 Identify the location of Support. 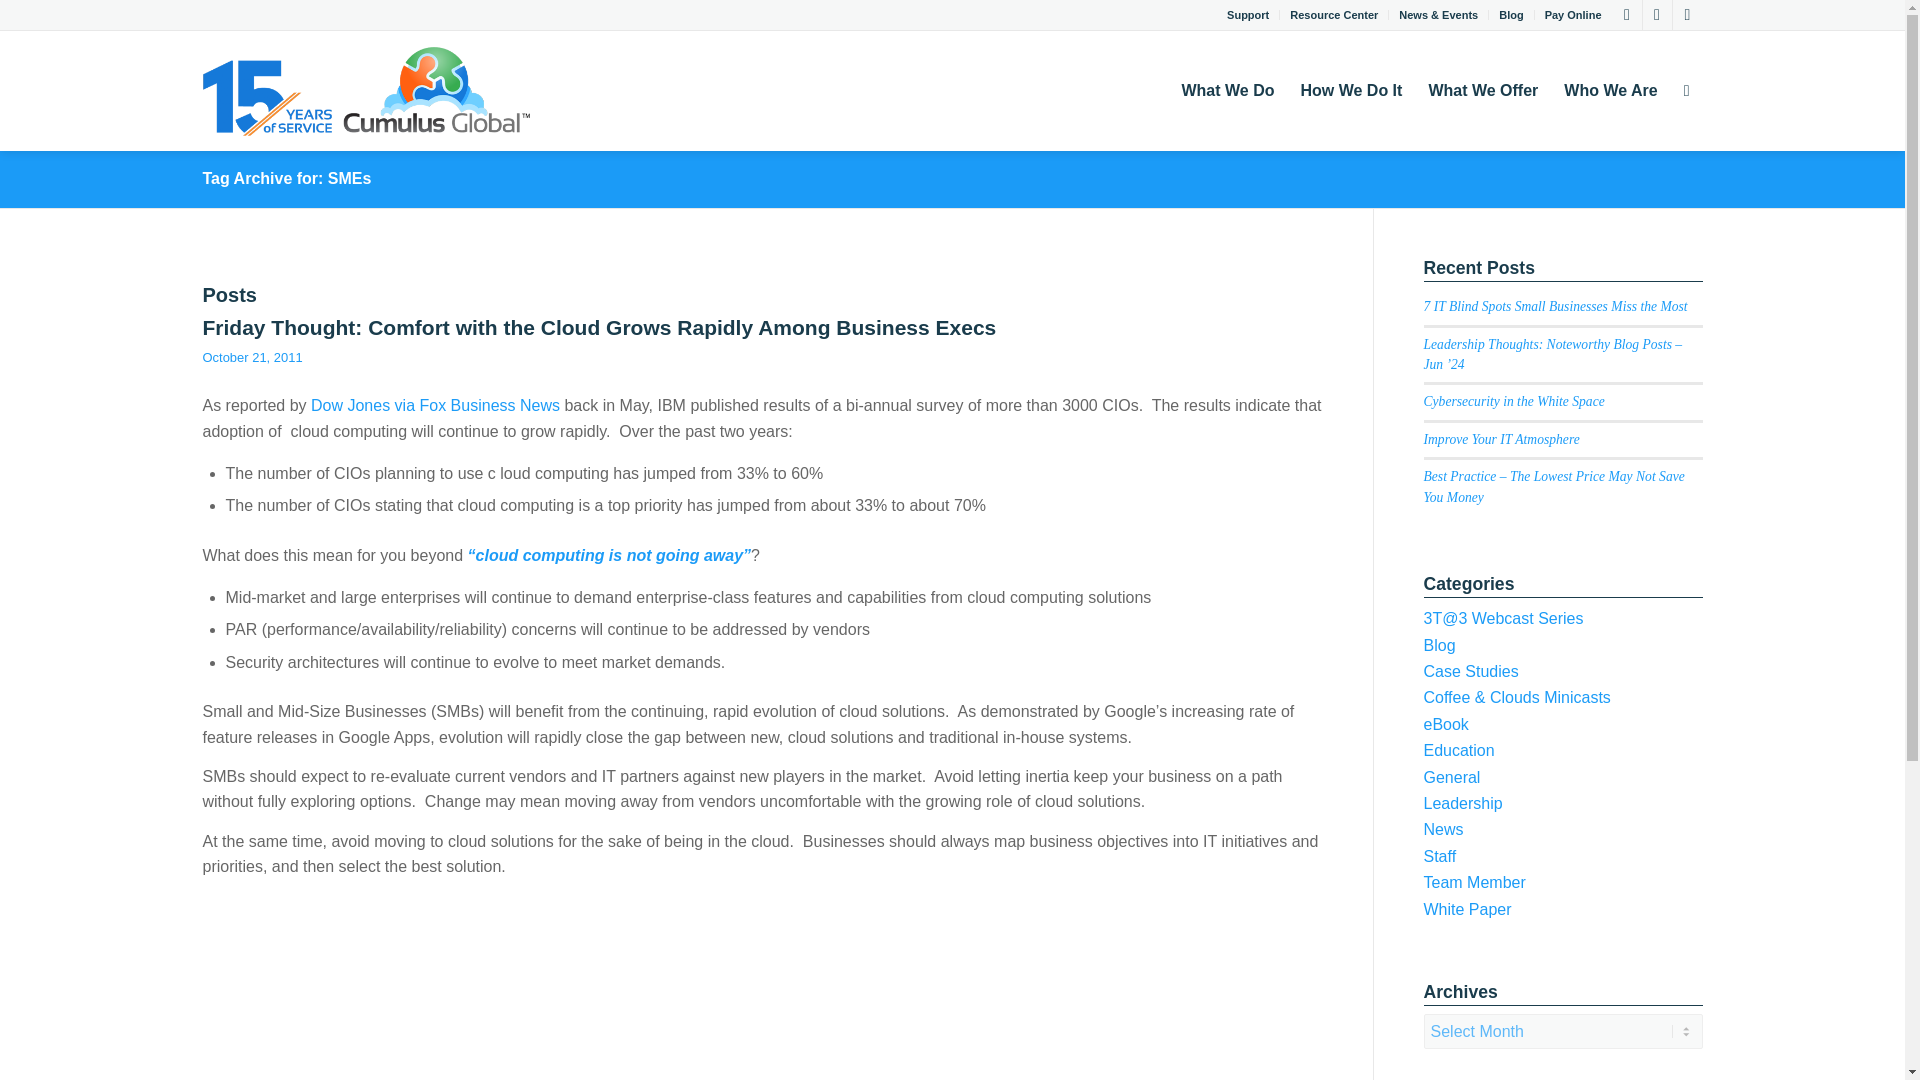
(1248, 15).